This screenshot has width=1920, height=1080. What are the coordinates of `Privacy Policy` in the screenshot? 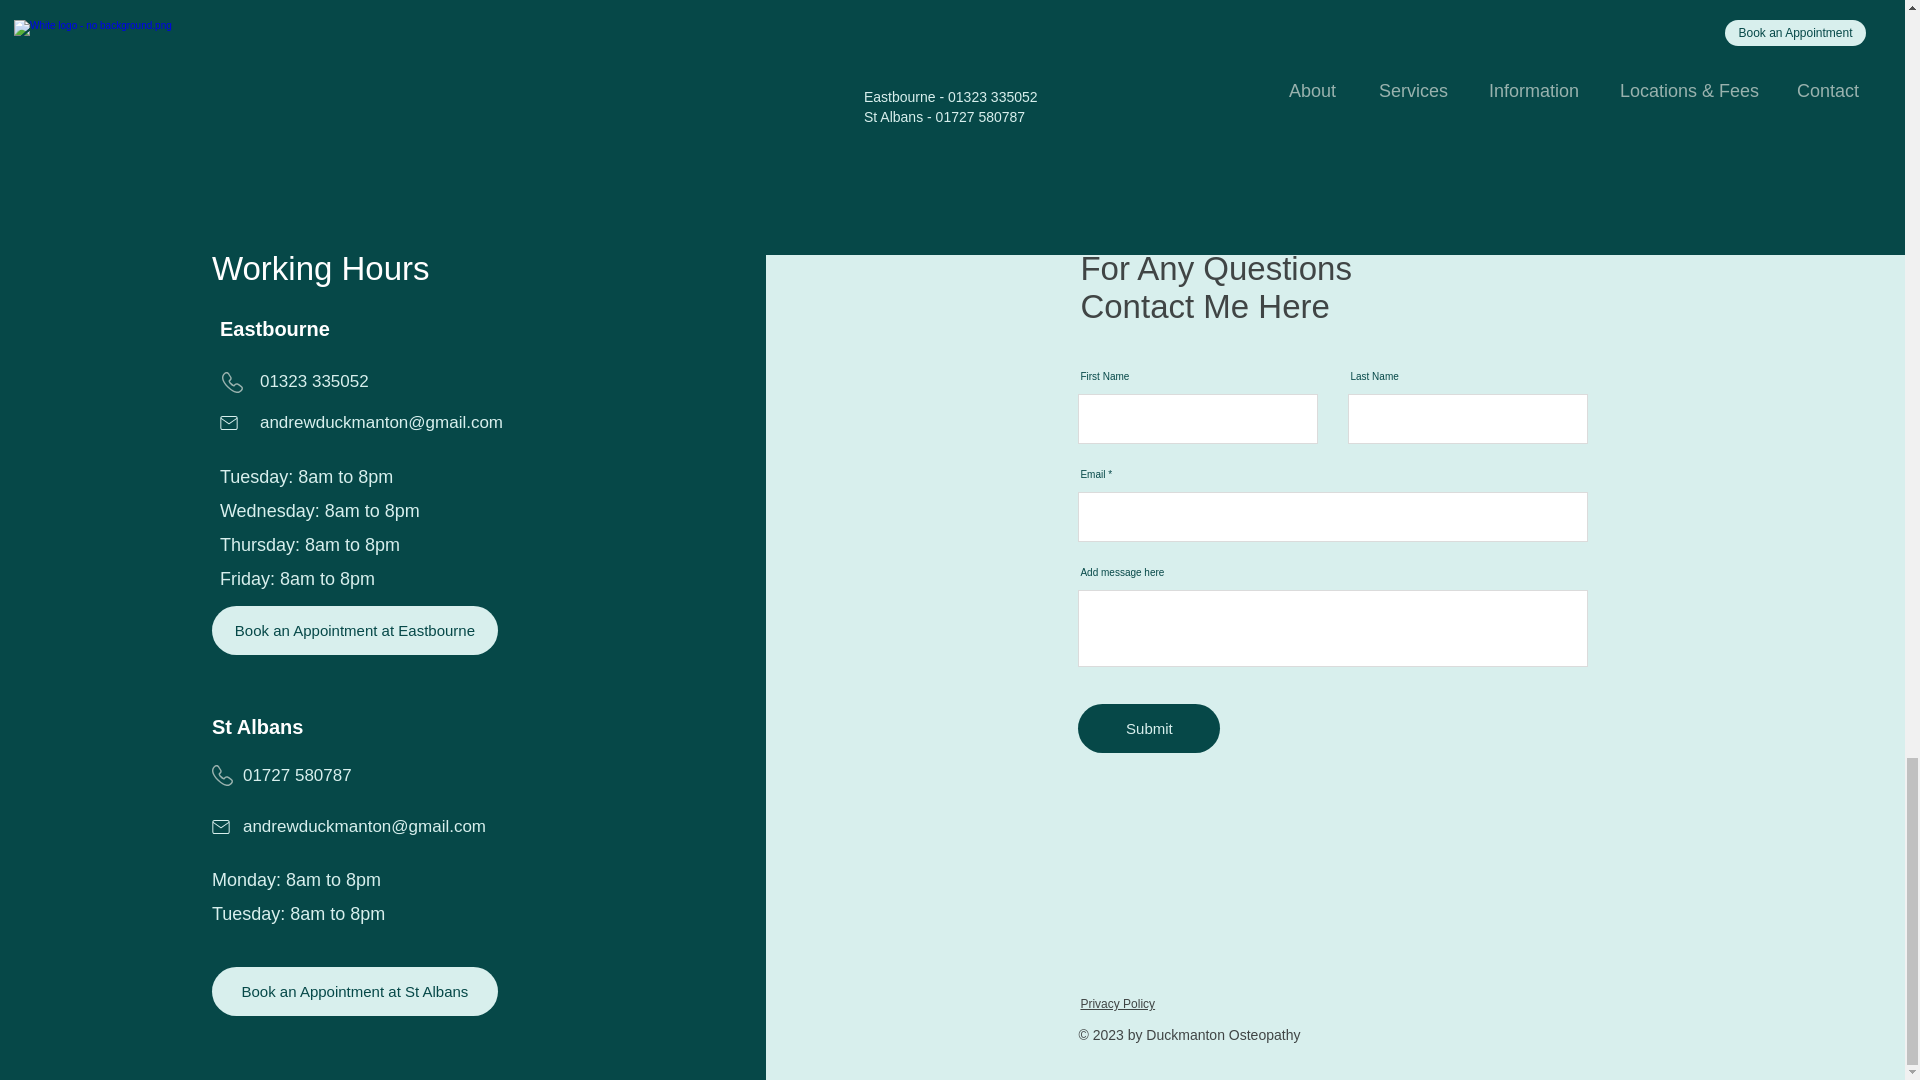 It's located at (1117, 1003).